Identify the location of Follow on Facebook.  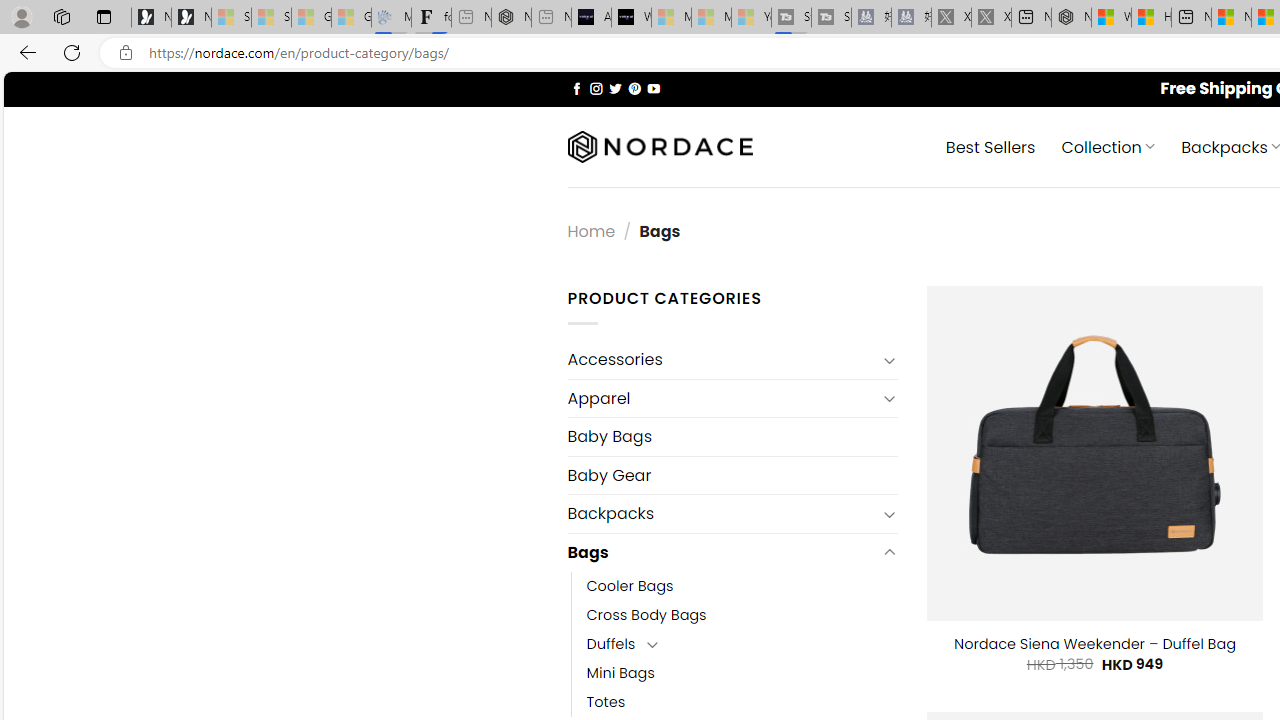
(576, 88).